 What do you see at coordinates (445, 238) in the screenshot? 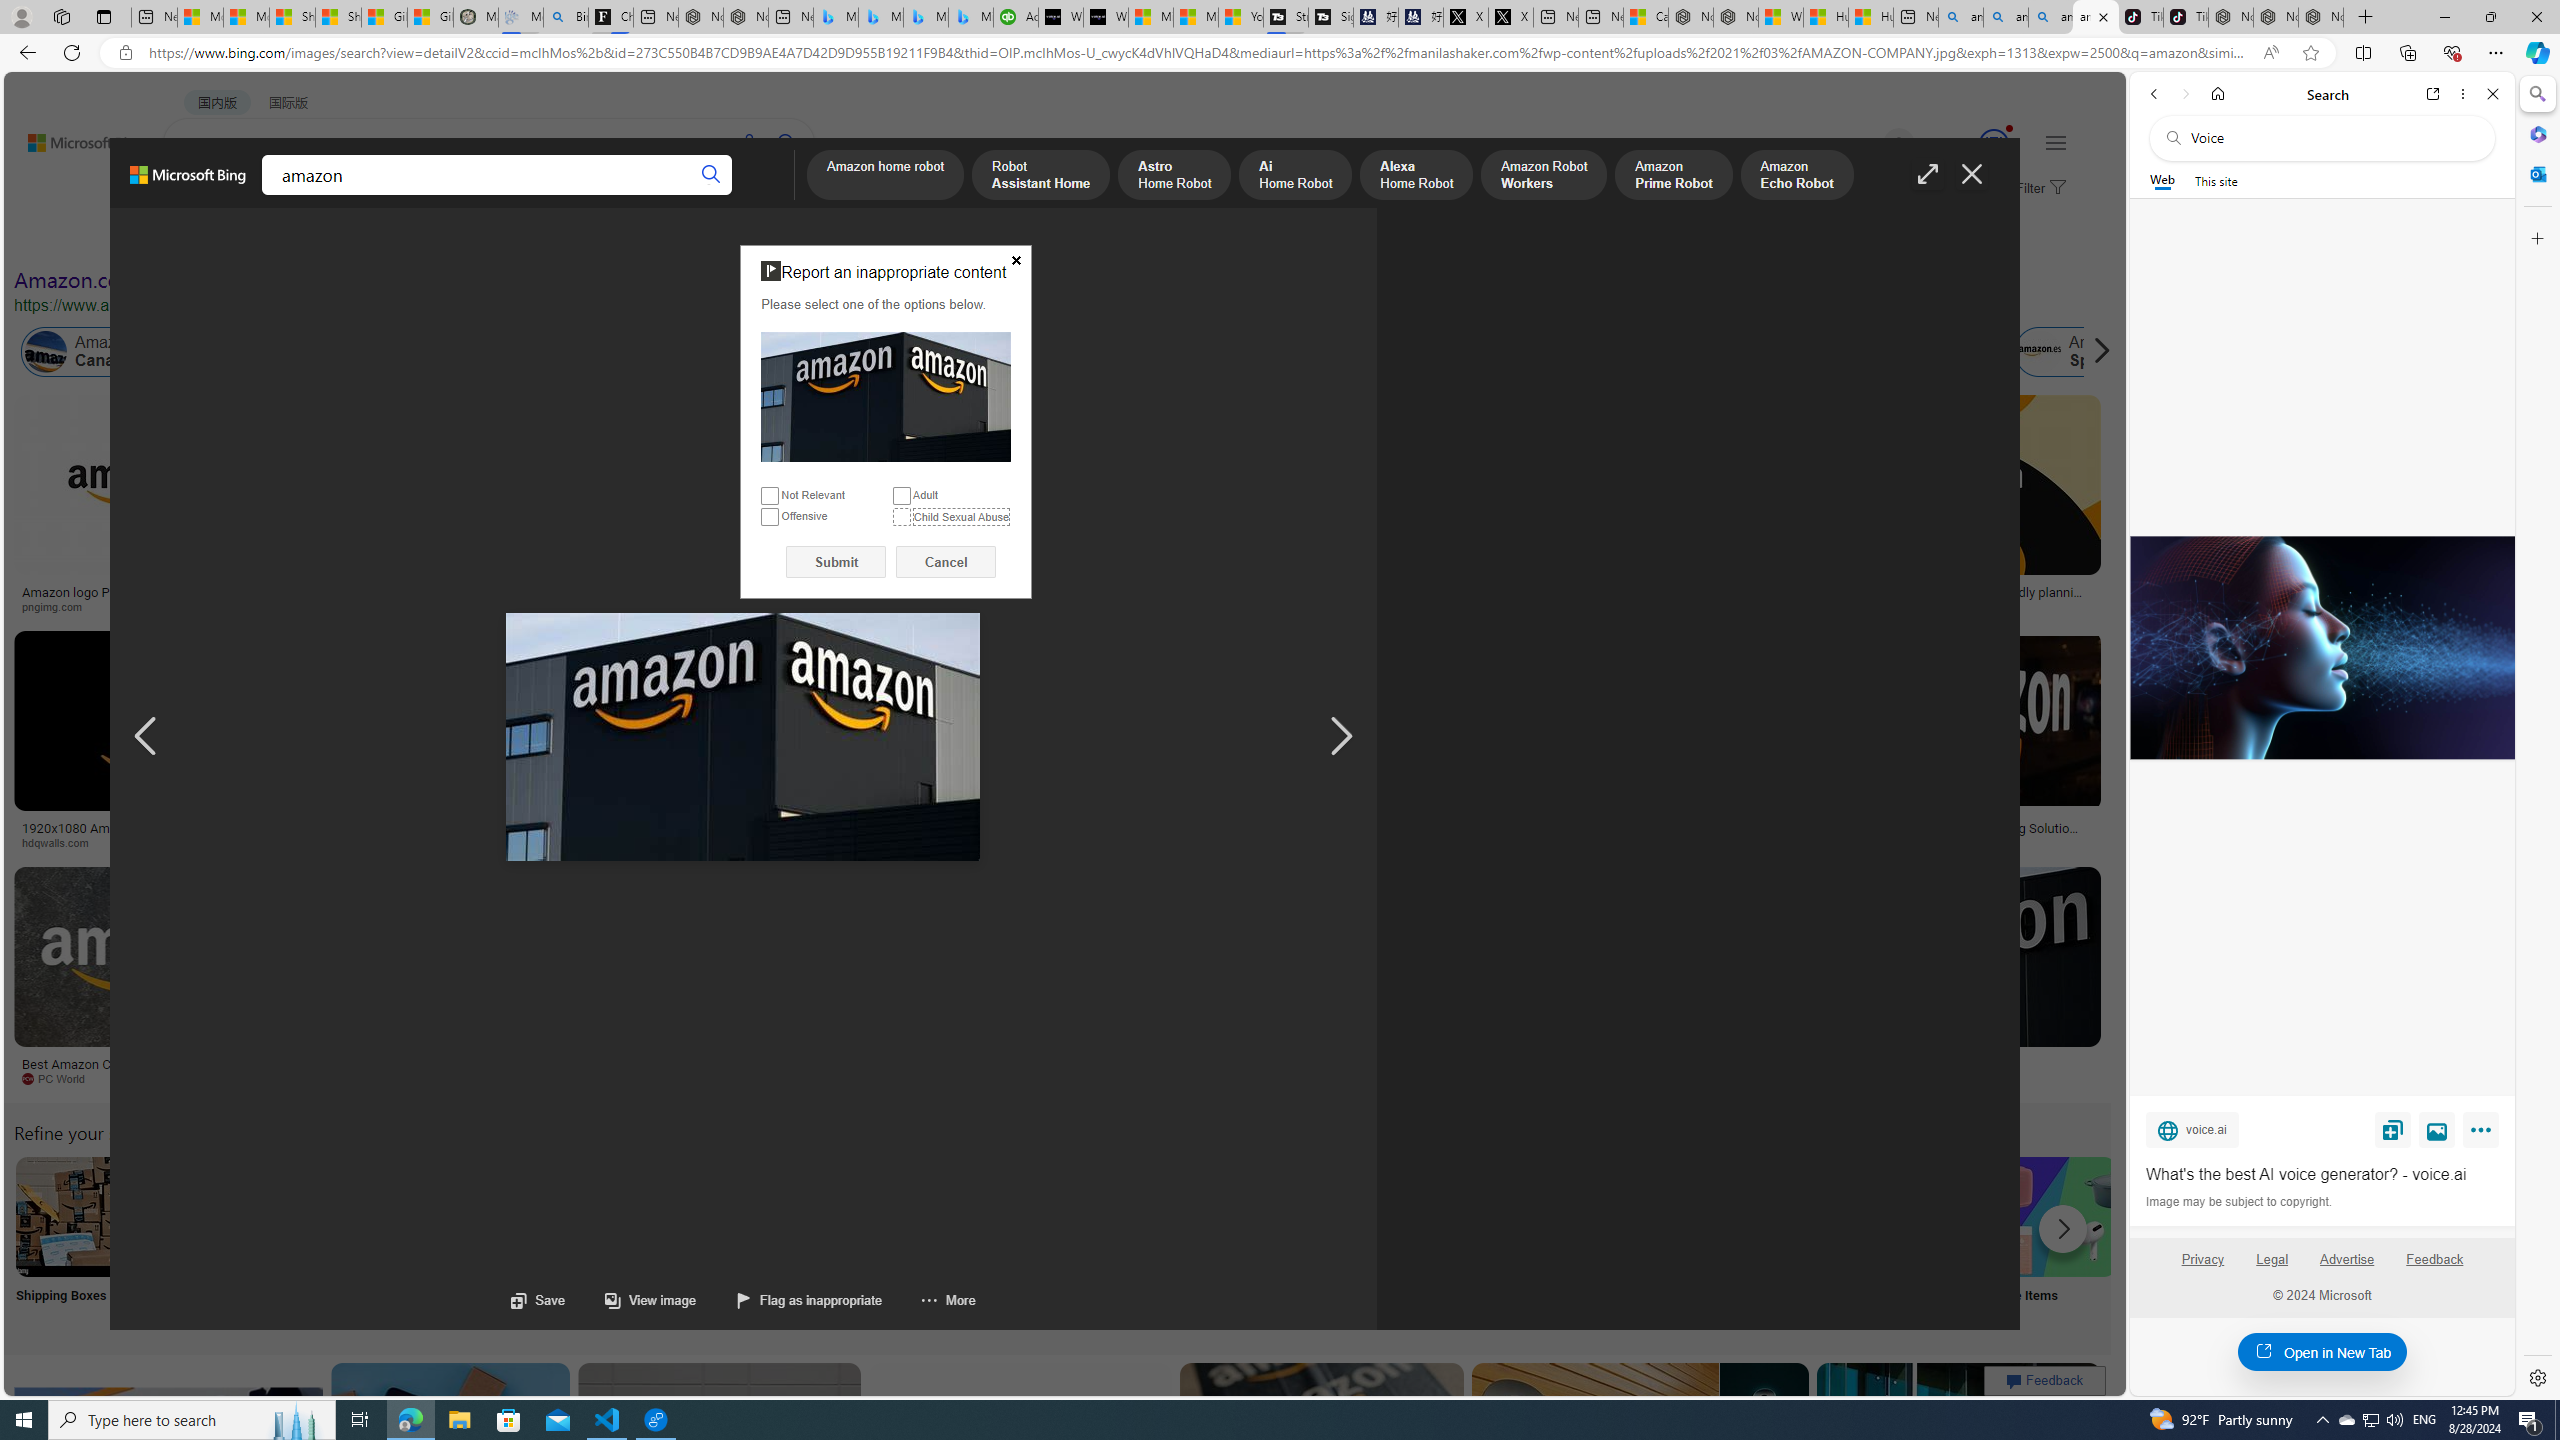
I see `Layout` at bounding box center [445, 238].